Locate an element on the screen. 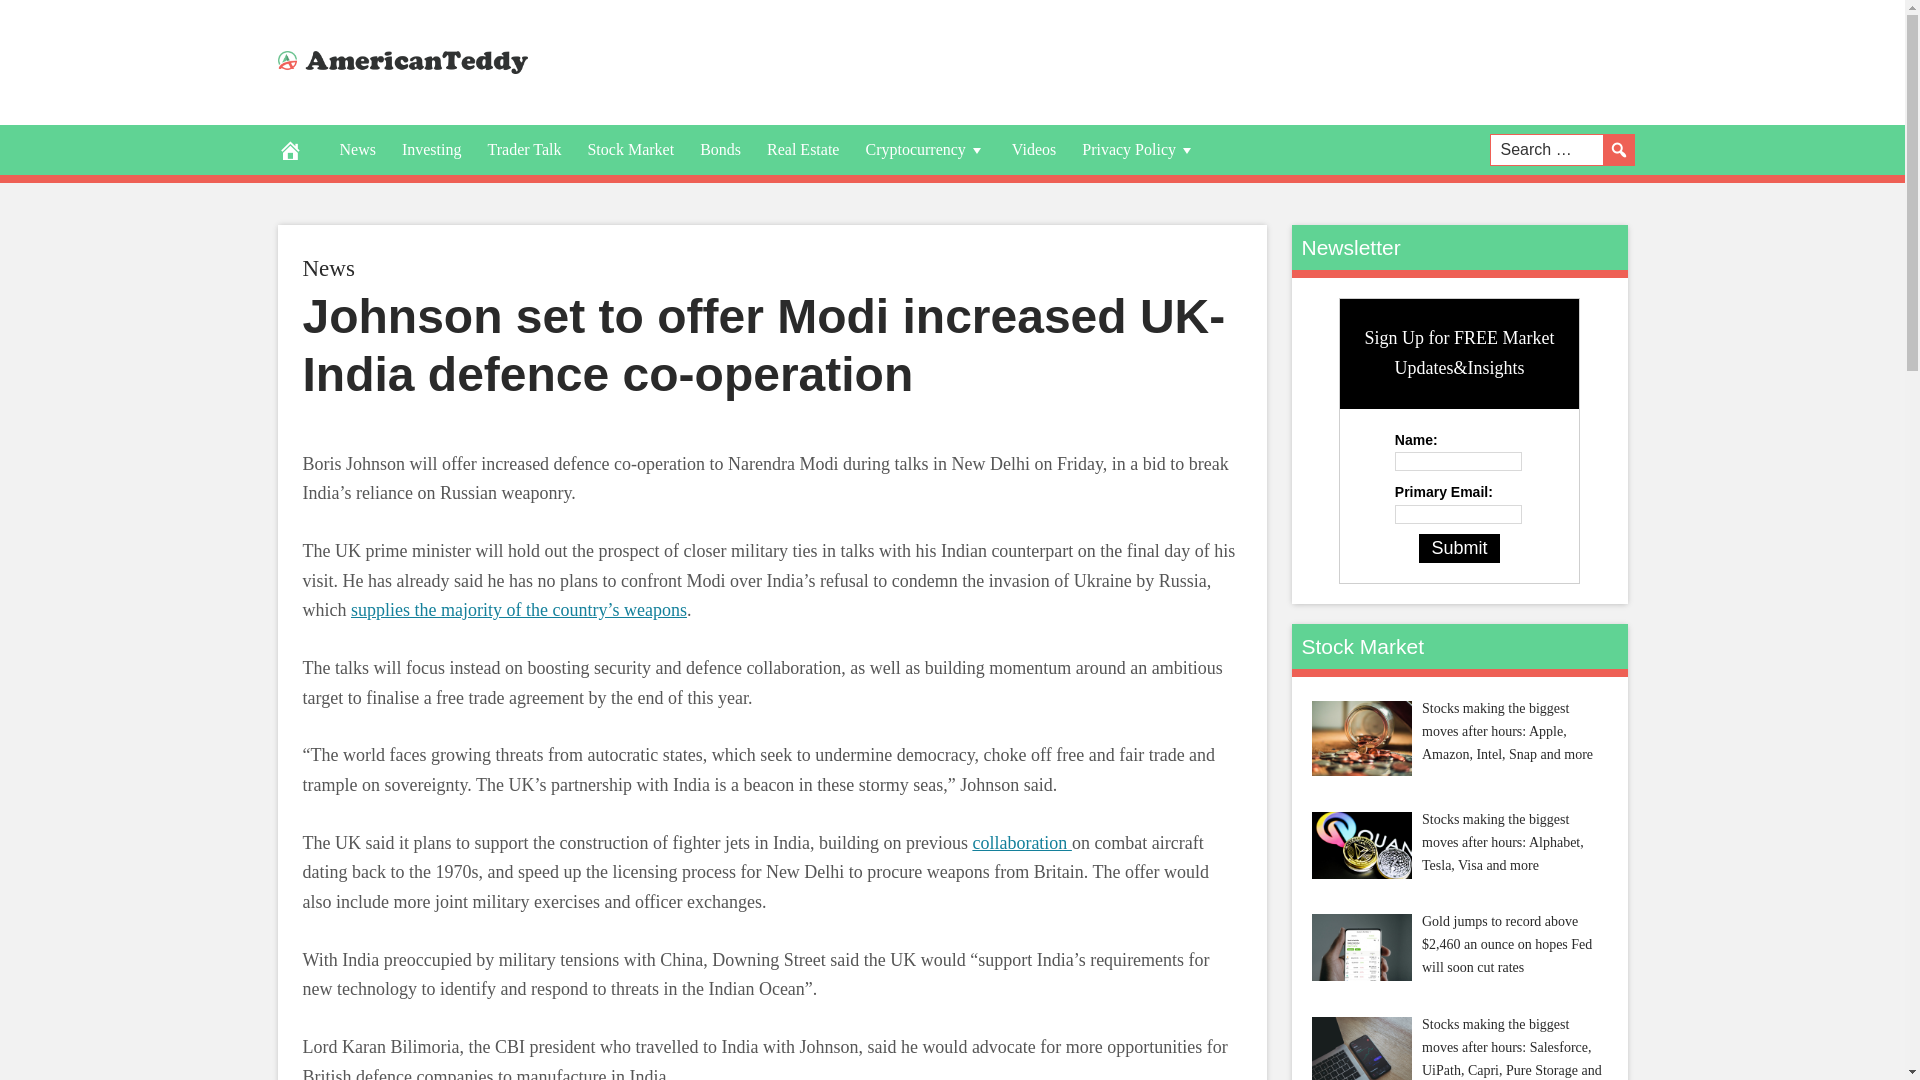 This screenshot has width=1920, height=1080. collaboration is located at coordinates (1021, 842).